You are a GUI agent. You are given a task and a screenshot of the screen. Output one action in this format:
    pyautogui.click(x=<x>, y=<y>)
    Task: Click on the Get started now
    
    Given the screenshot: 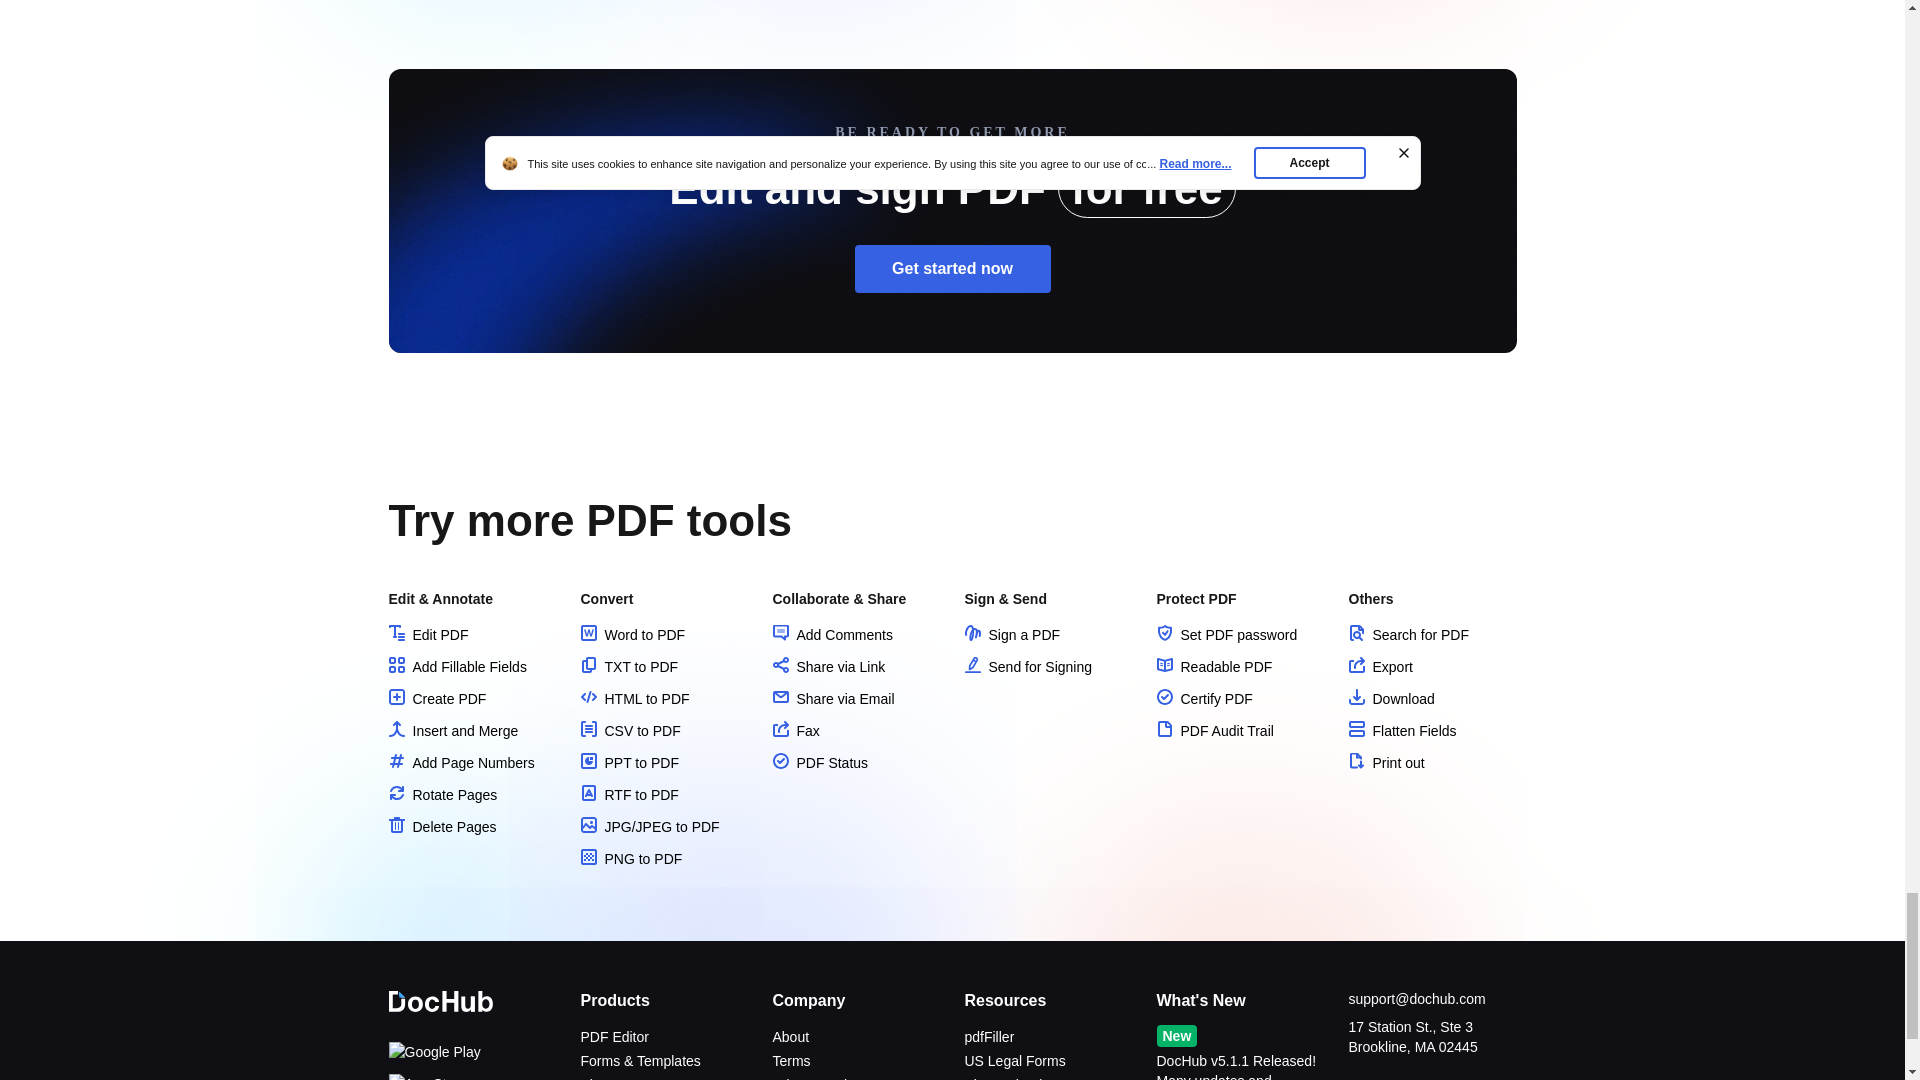 What is the action you would take?
    pyautogui.click(x=952, y=268)
    